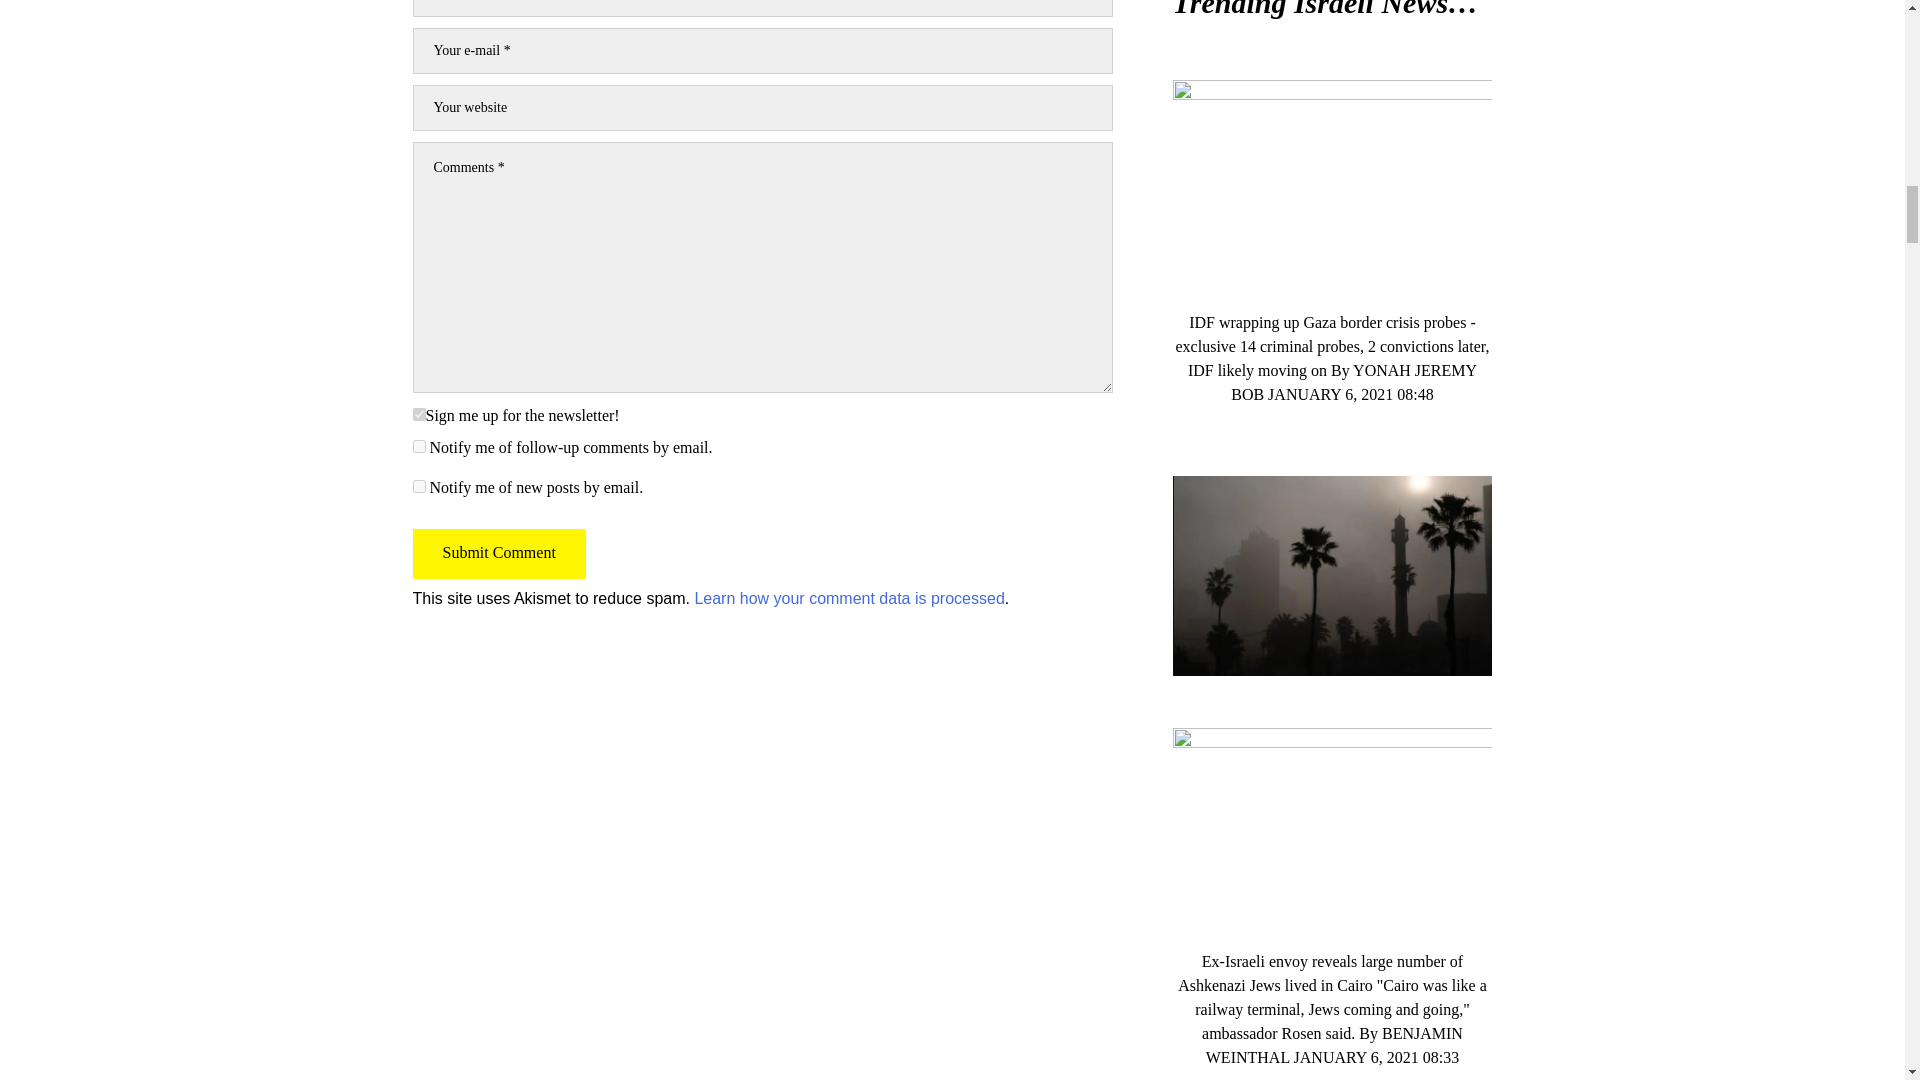 The image size is (1920, 1080). Describe the element at coordinates (418, 446) in the screenshot. I see `subscribe` at that location.